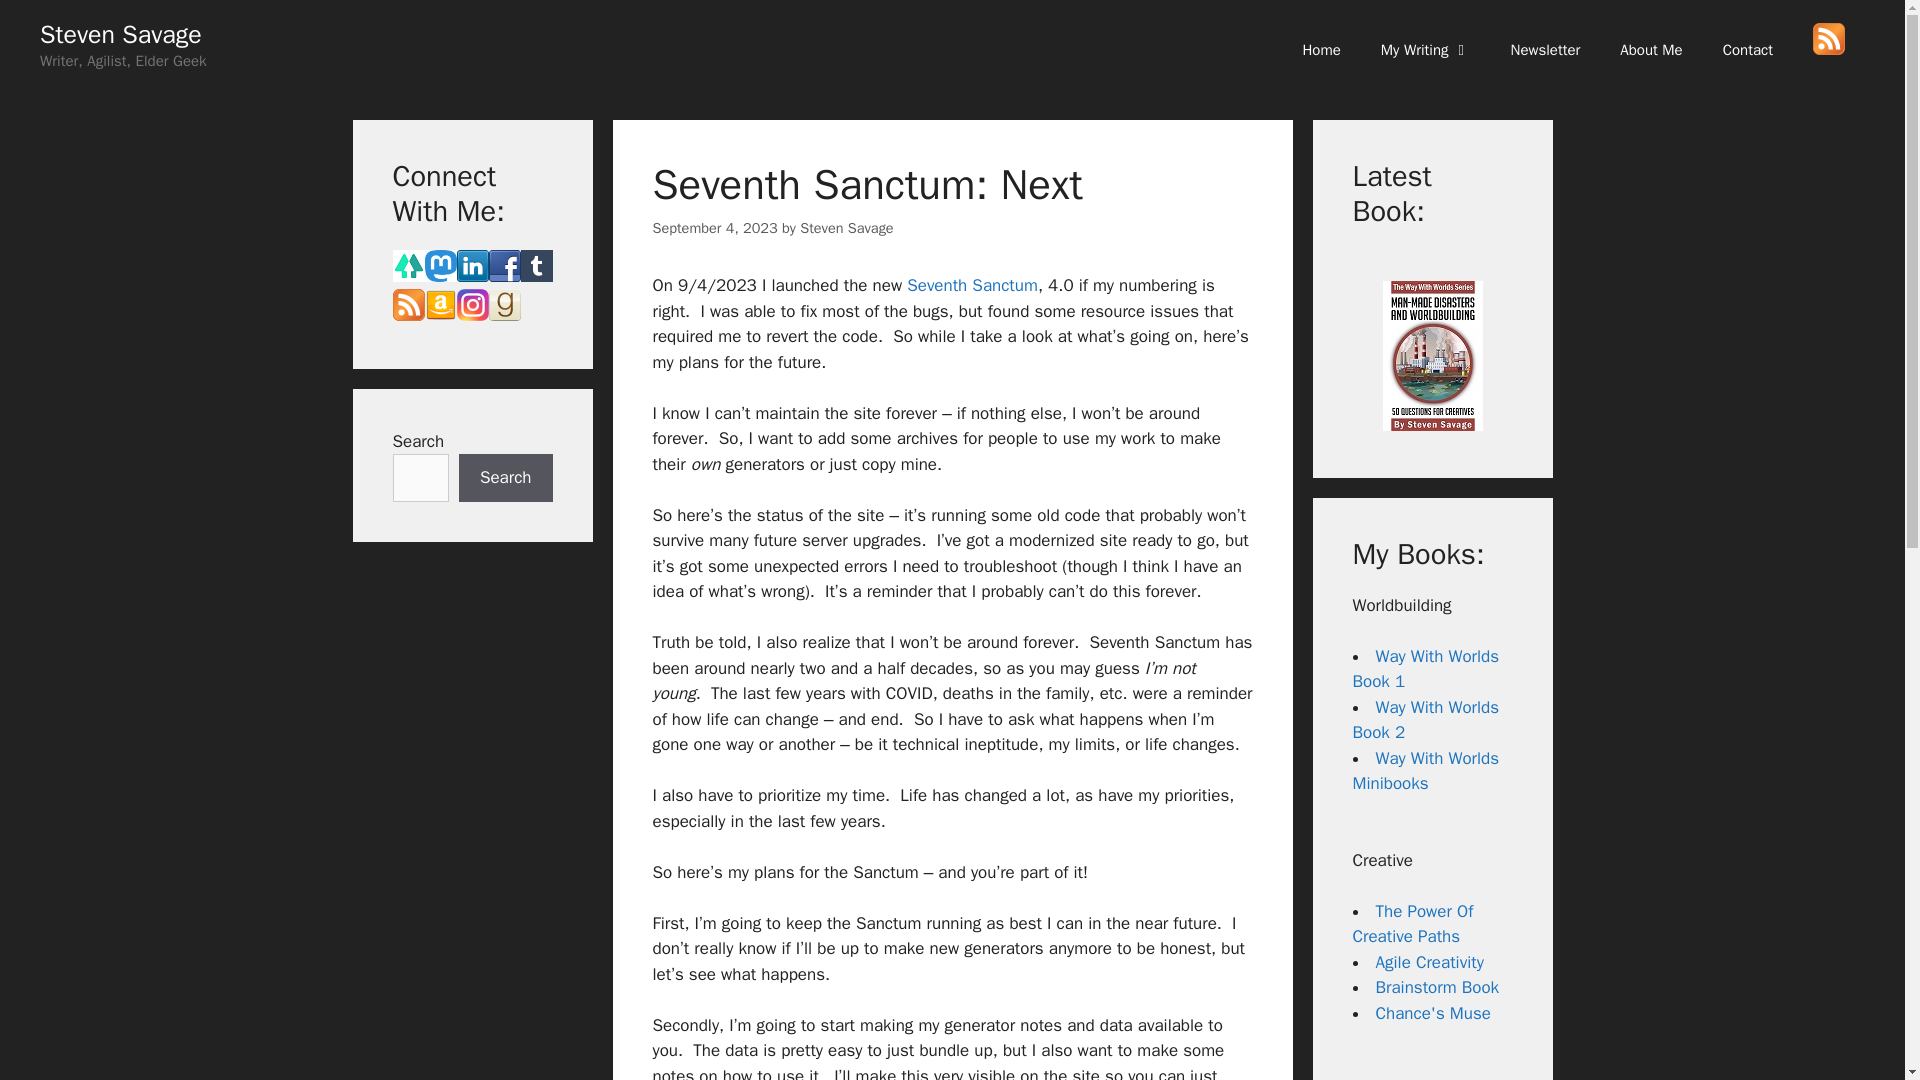  Describe the element at coordinates (120, 34) in the screenshot. I see `Steven Savage` at that location.